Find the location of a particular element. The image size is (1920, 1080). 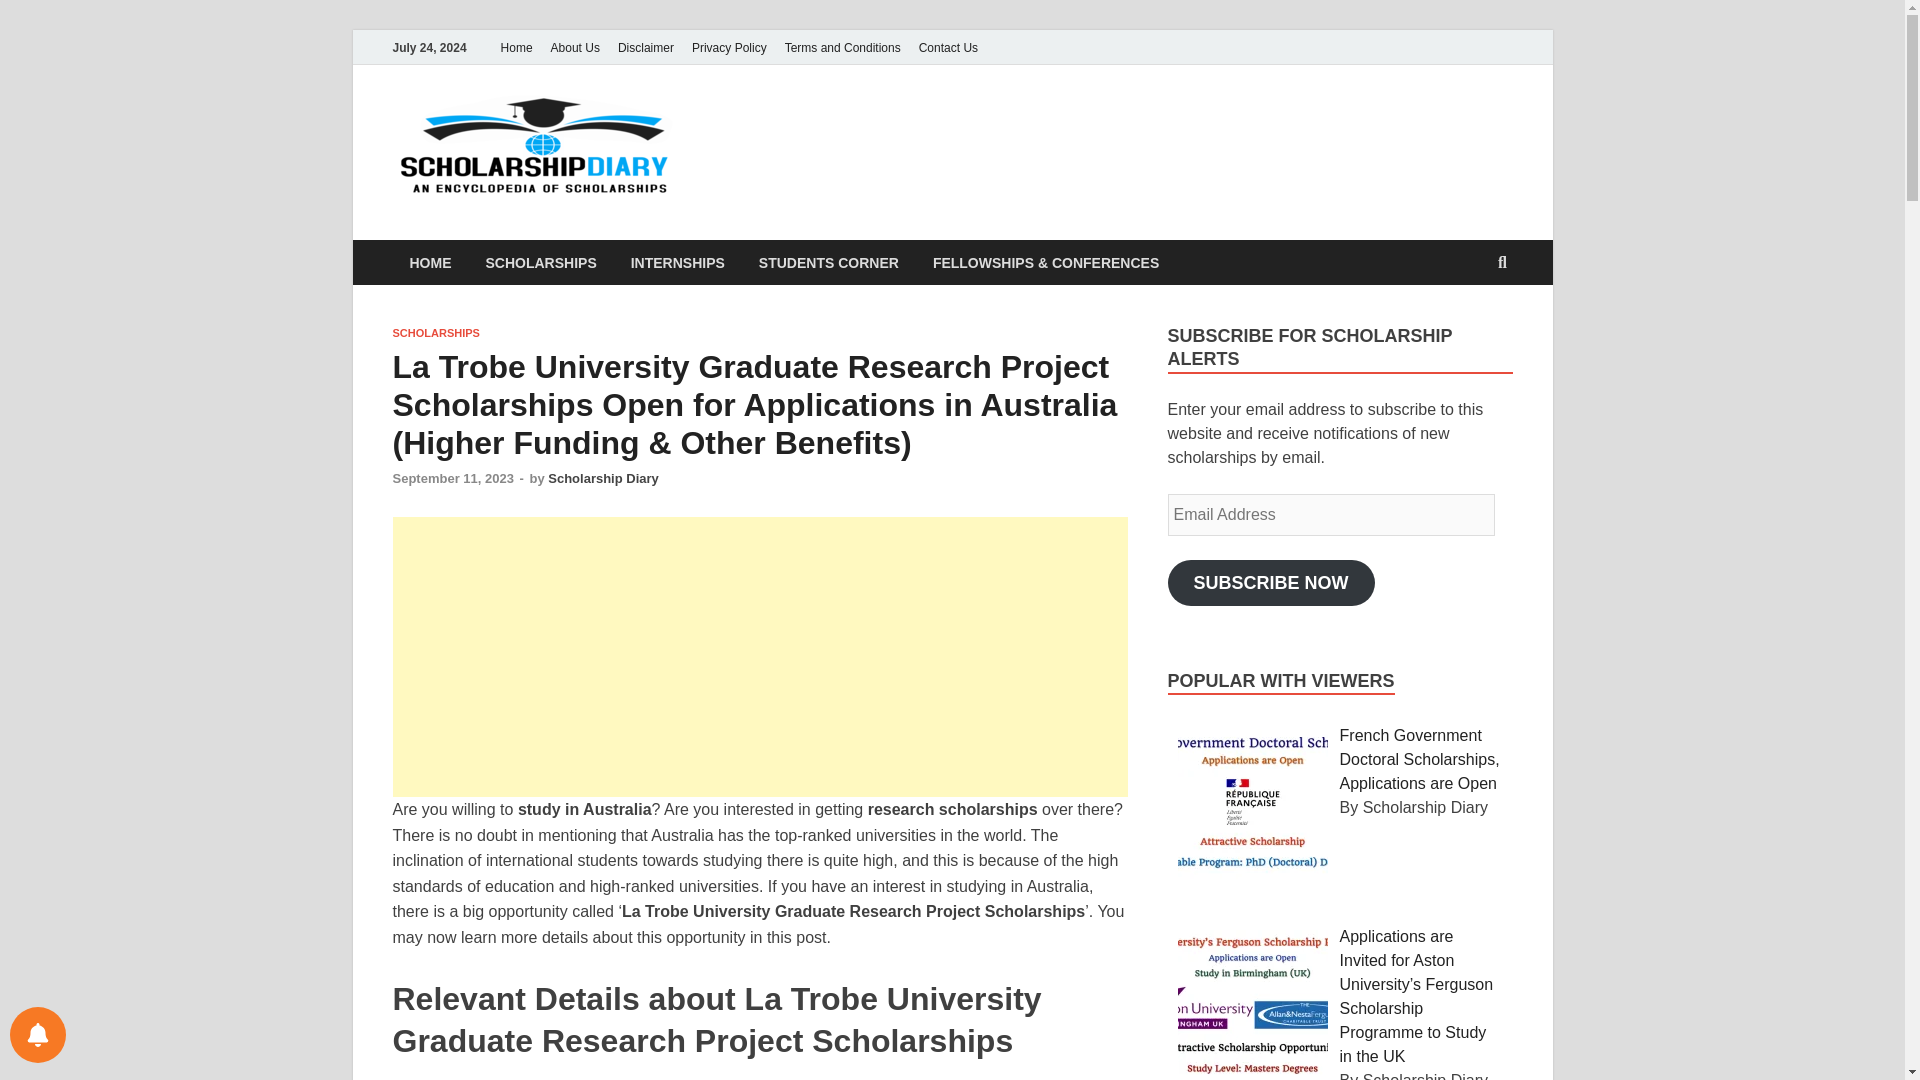

About Us is located at coordinates (574, 47).